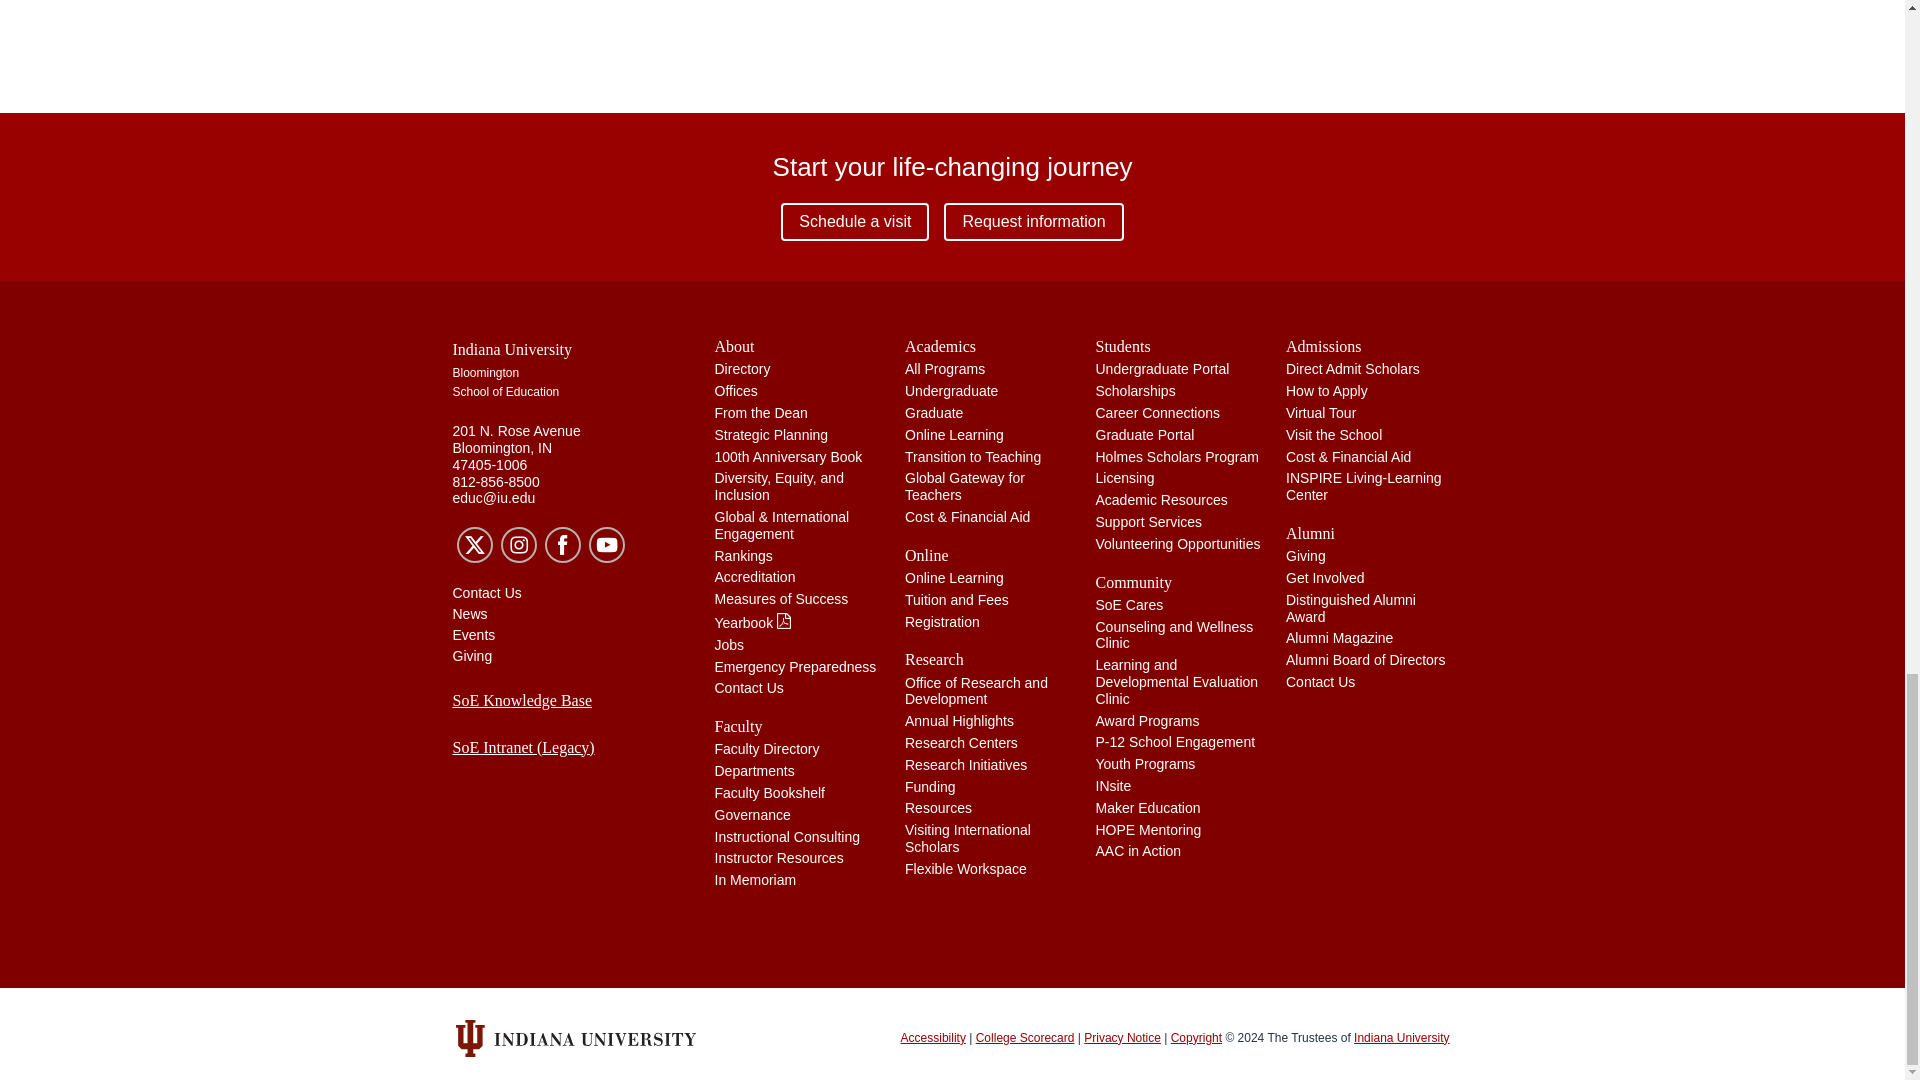 Image resolution: width=1920 pixels, height=1080 pixels. I want to click on Jobs, so click(729, 645).